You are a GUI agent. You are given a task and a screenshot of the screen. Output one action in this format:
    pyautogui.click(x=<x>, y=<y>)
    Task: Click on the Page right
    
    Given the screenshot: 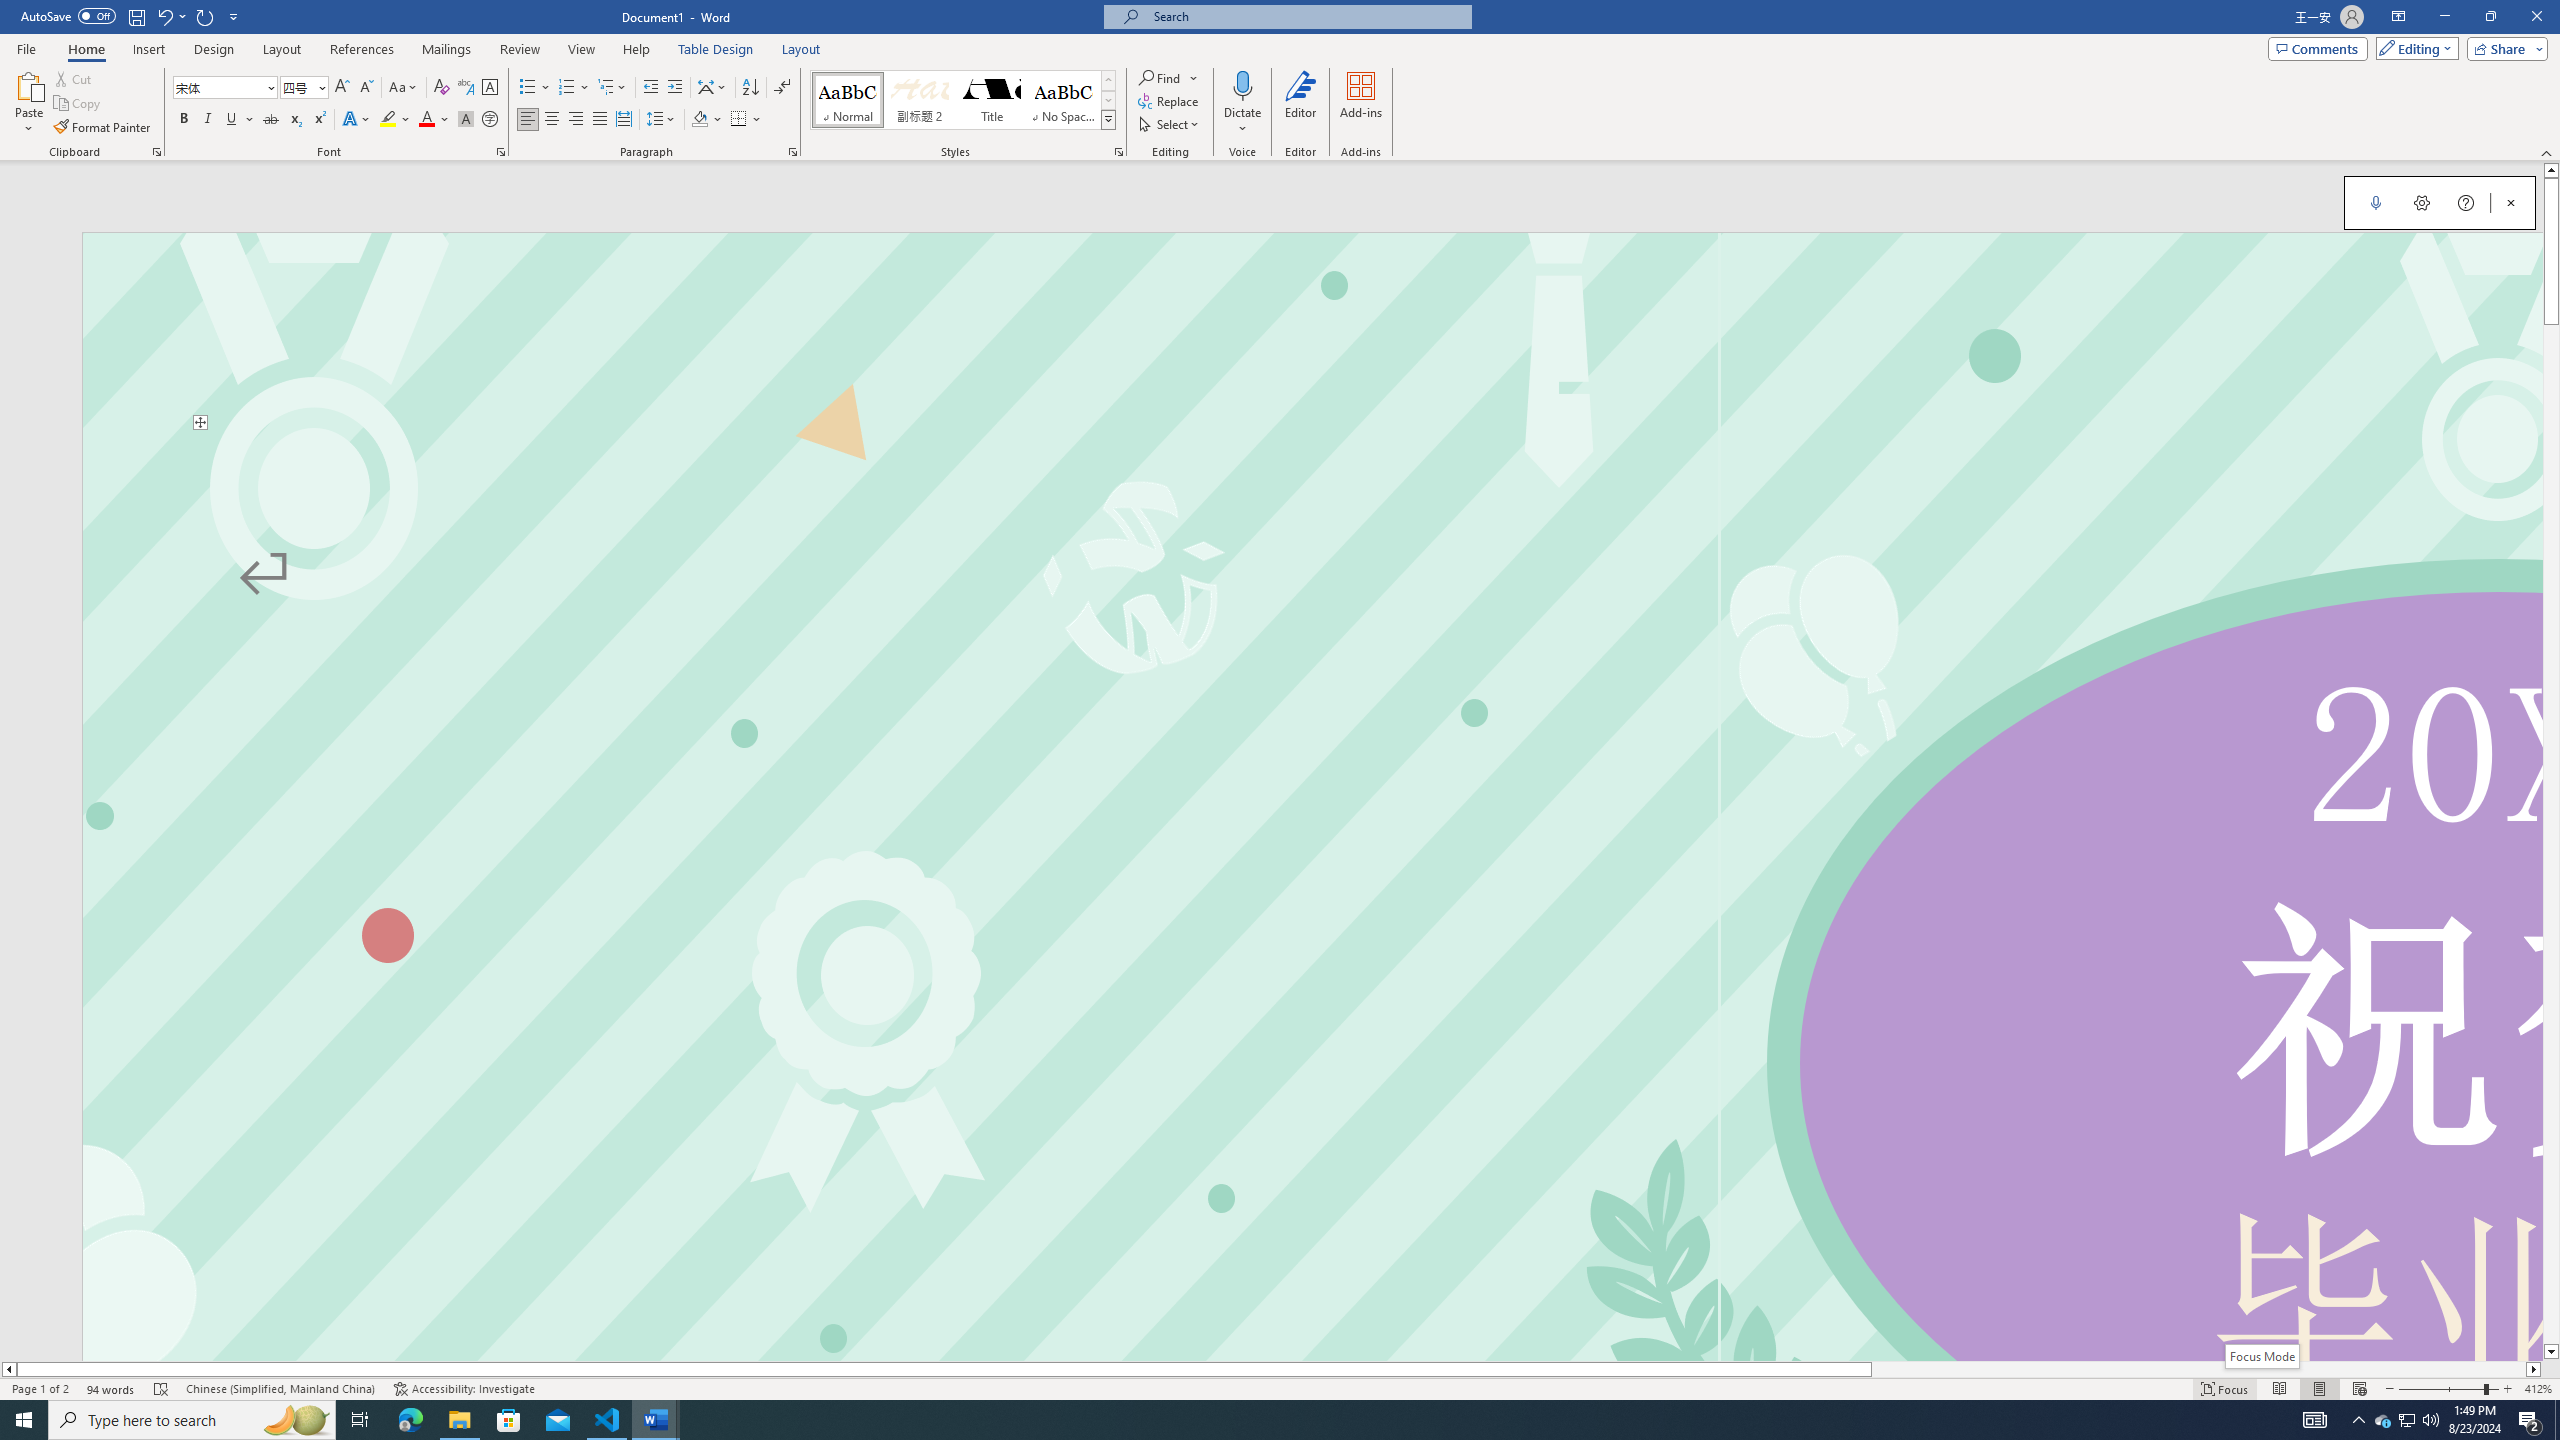 What is the action you would take?
    pyautogui.click(x=2198, y=1369)
    